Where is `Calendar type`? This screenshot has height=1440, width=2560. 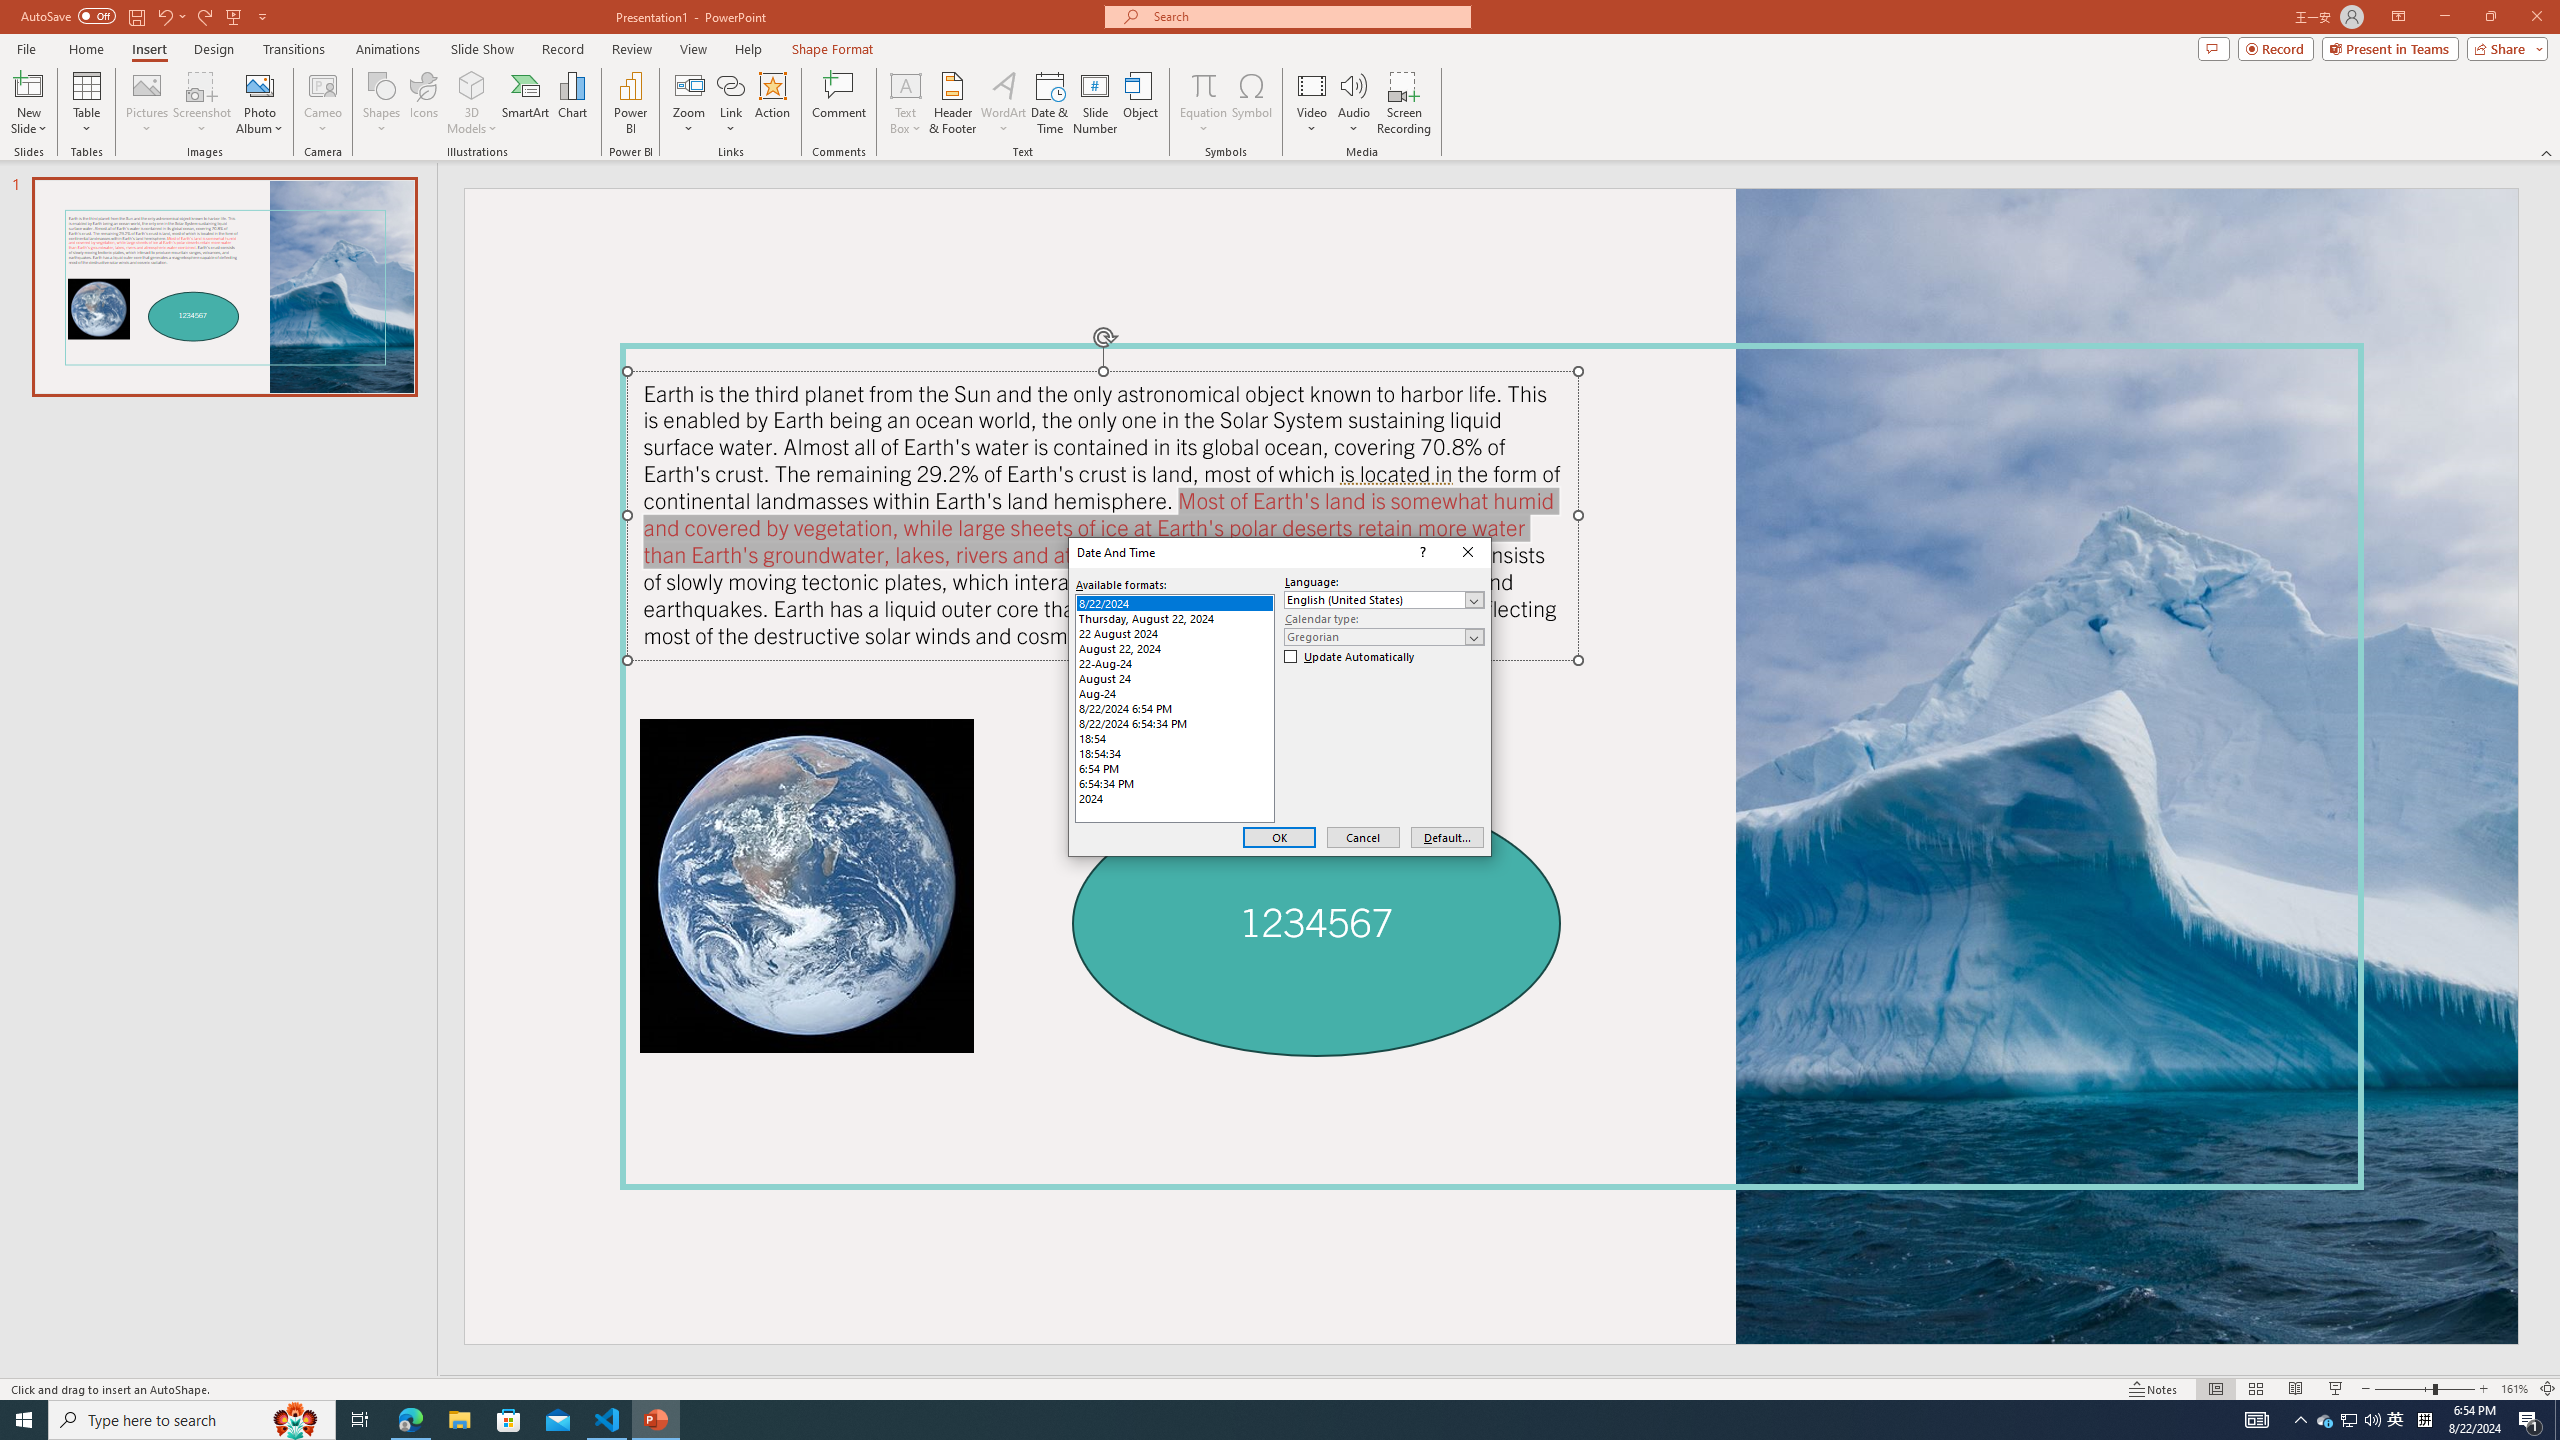
Calendar type is located at coordinates (1384, 636).